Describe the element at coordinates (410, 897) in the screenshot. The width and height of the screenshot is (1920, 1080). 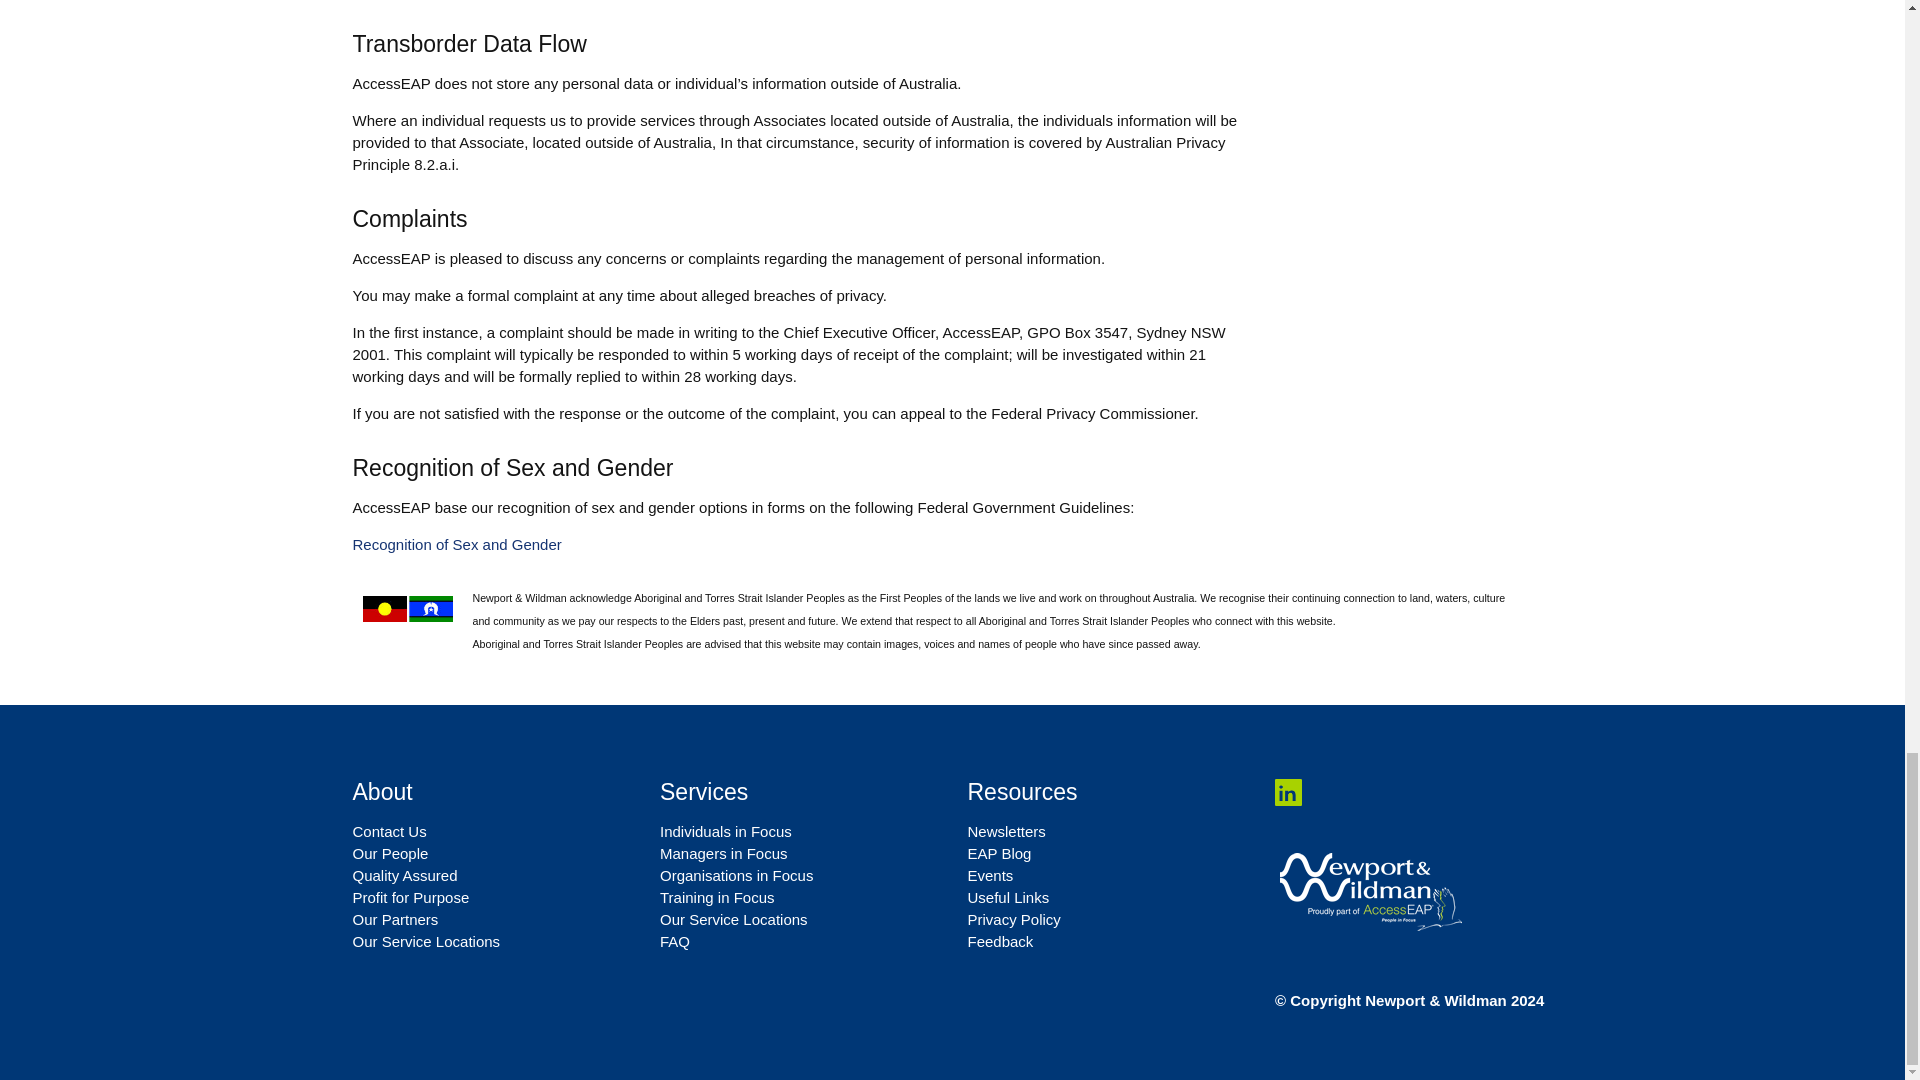
I see `Profit for Purpose` at that location.